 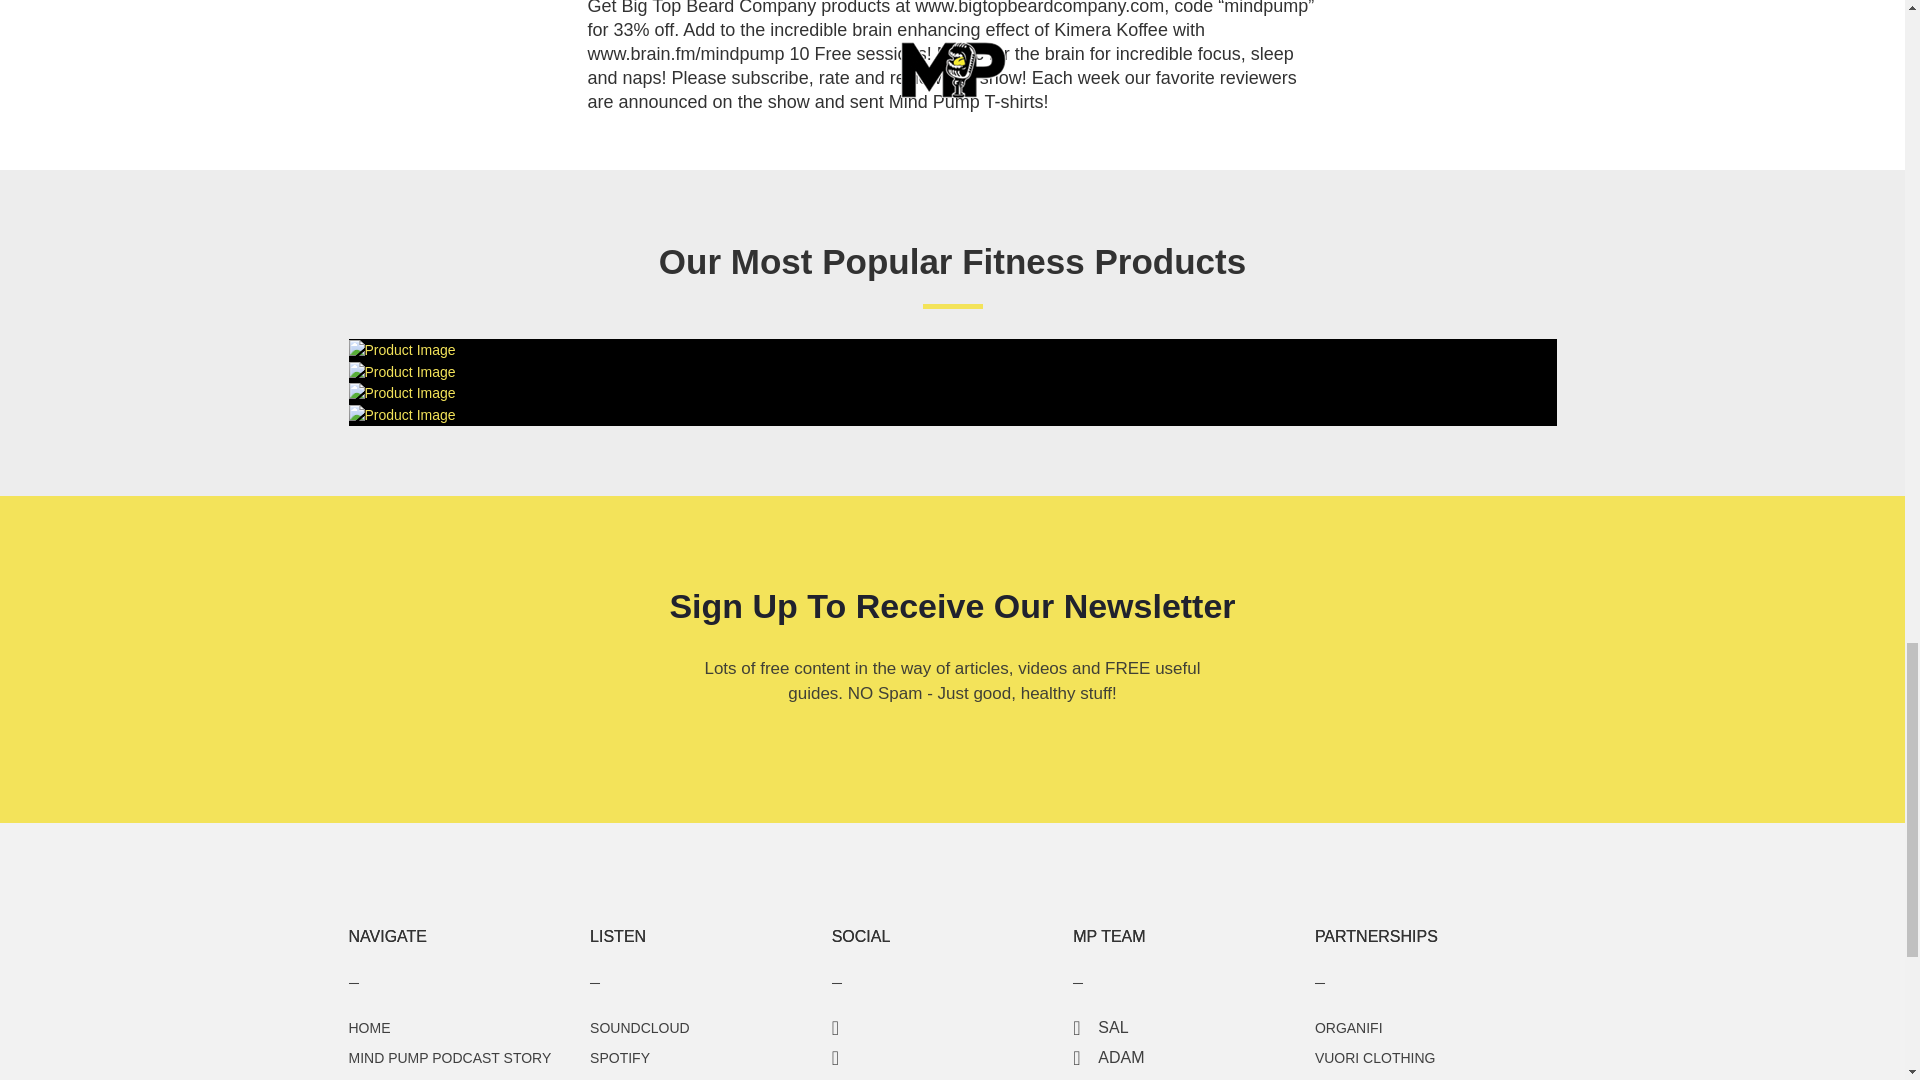 I want to click on SAL, so click(x=1100, y=1027).